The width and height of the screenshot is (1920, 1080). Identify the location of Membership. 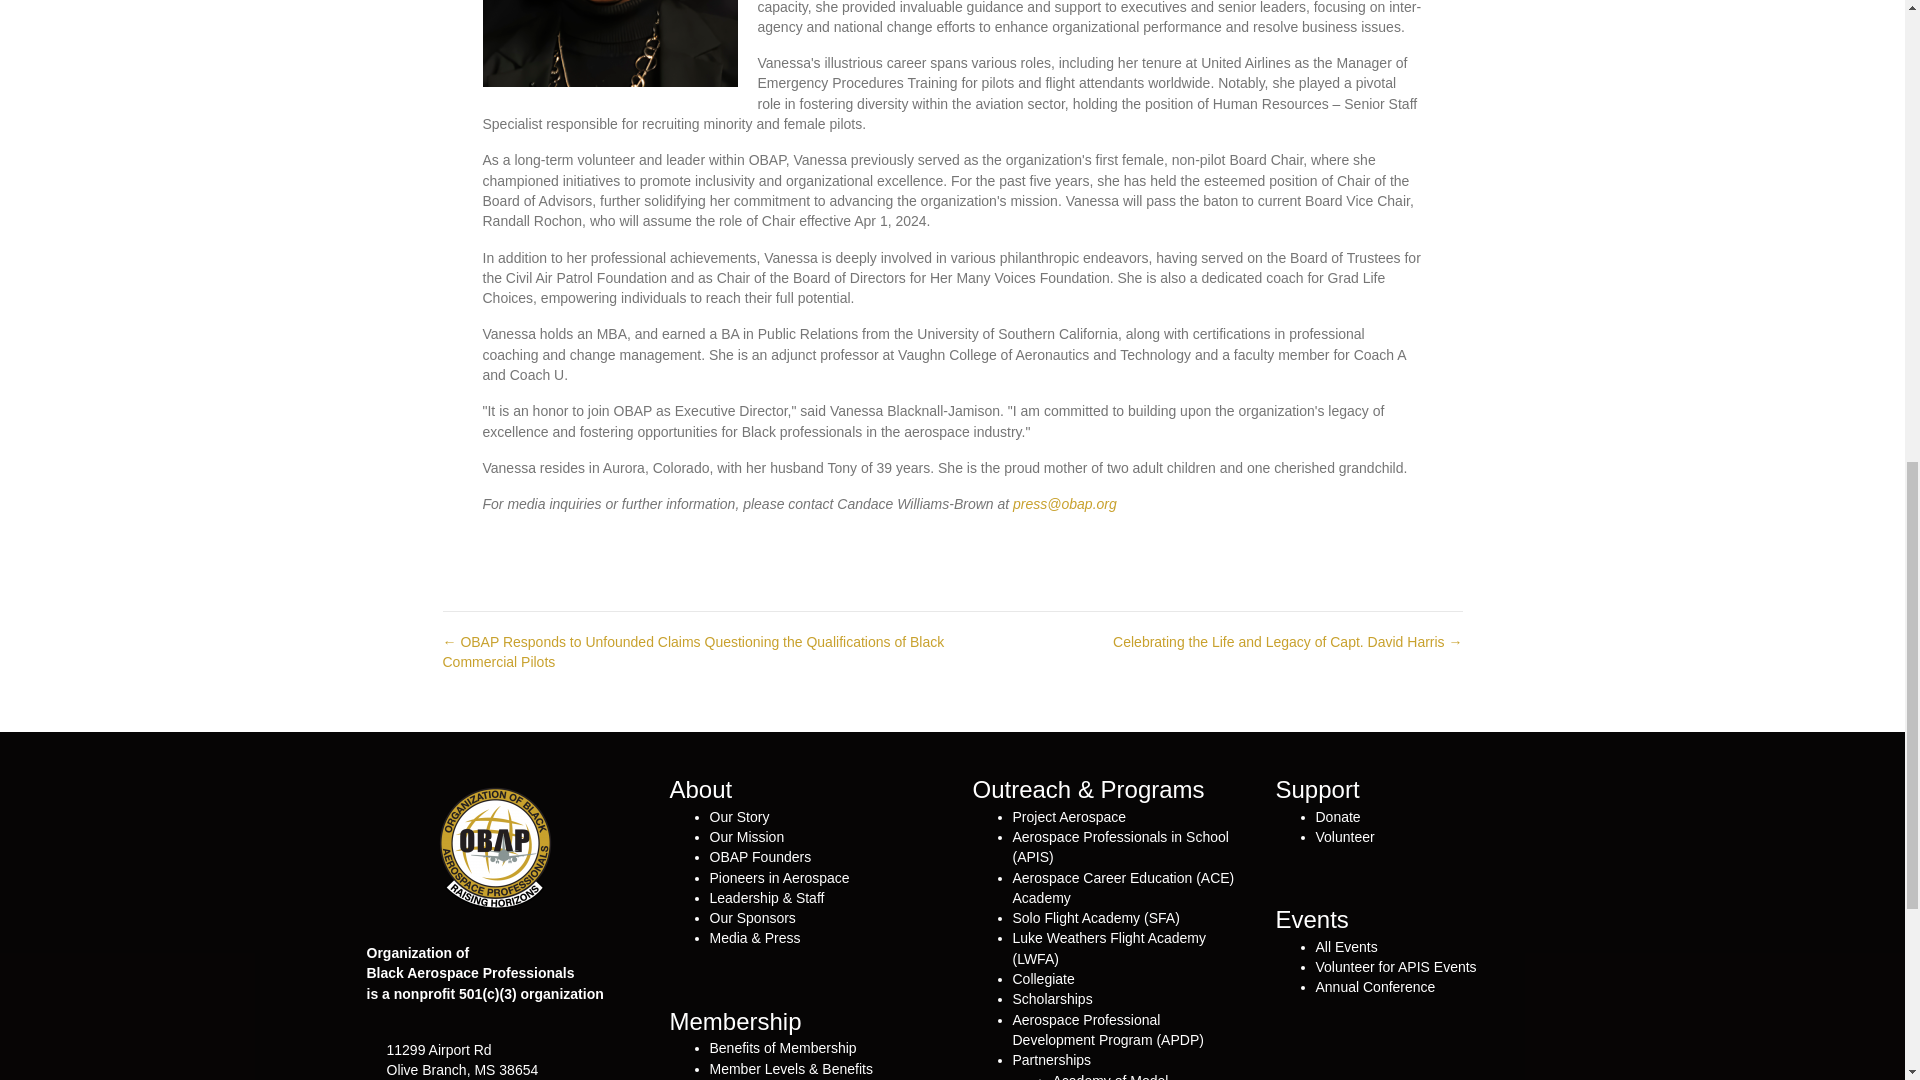
(736, 1020).